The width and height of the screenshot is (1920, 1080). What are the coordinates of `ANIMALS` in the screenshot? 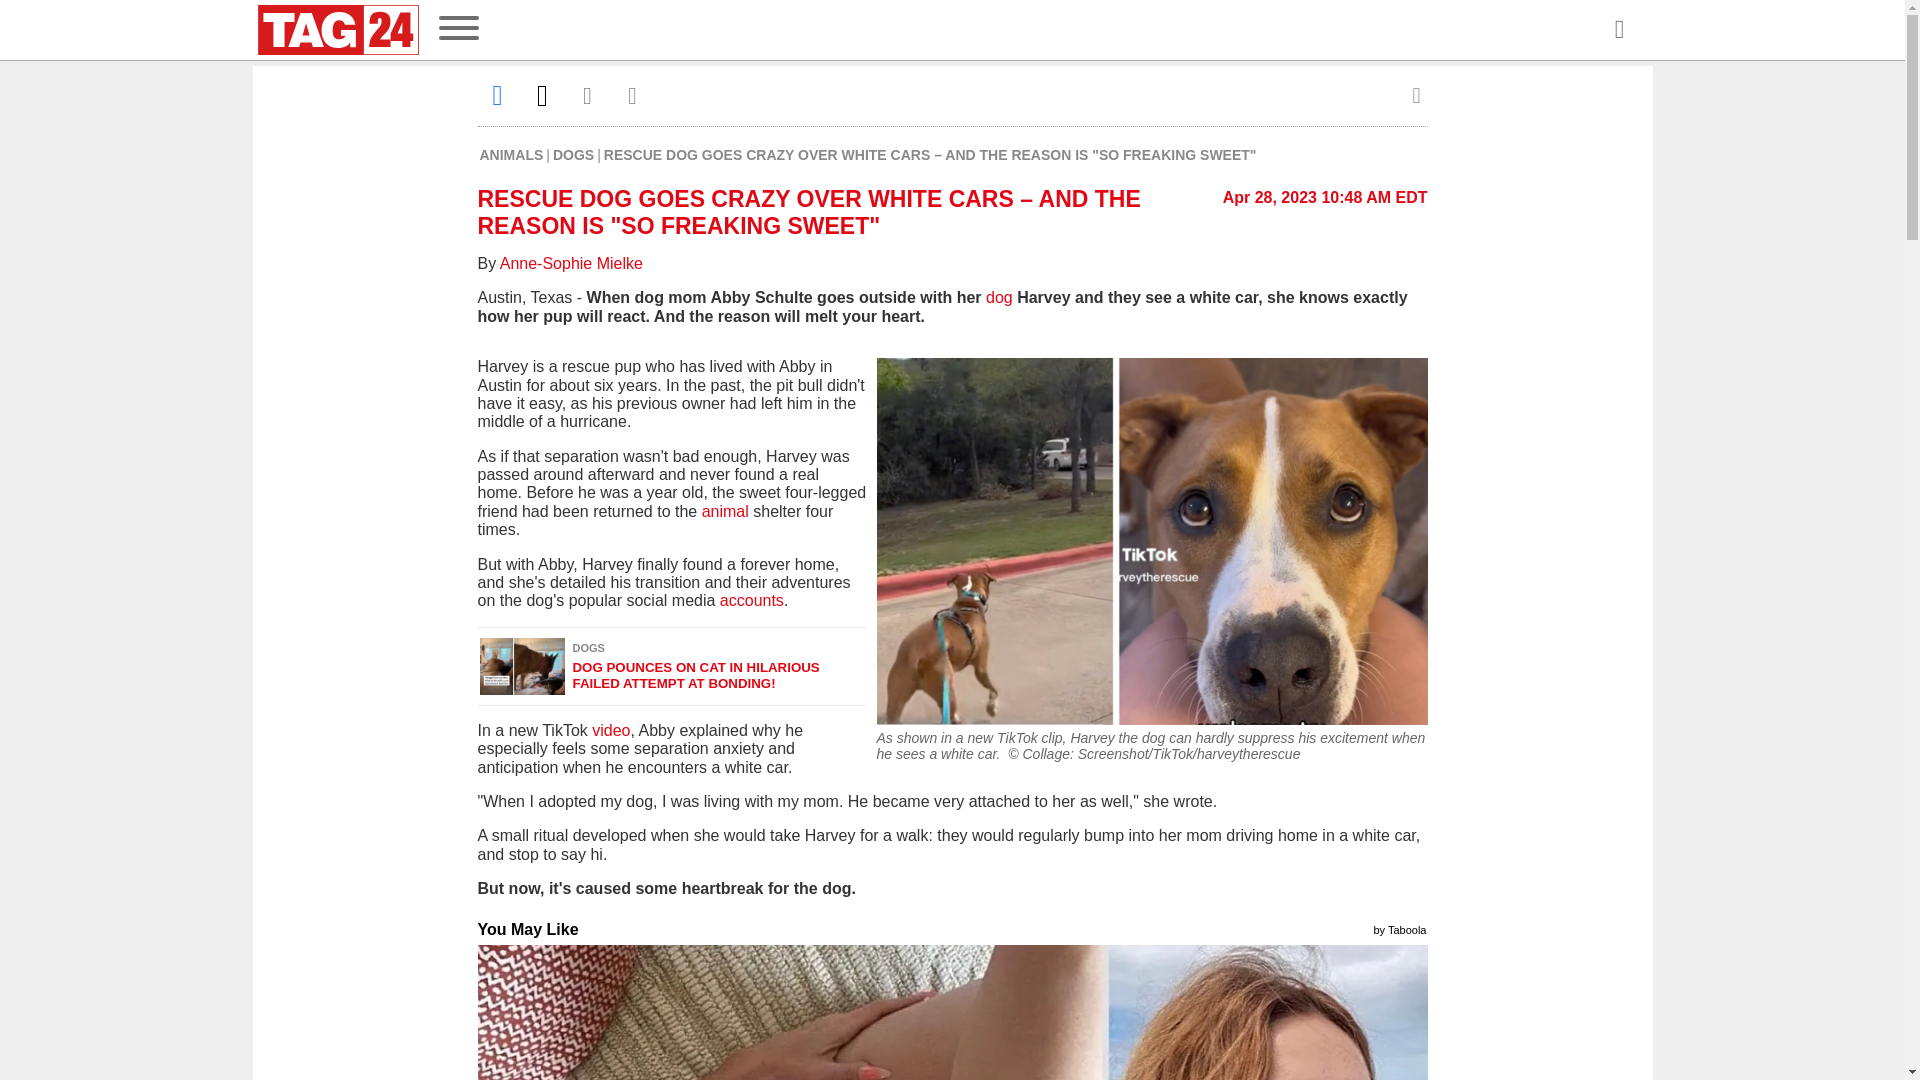 It's located at (512, 154).